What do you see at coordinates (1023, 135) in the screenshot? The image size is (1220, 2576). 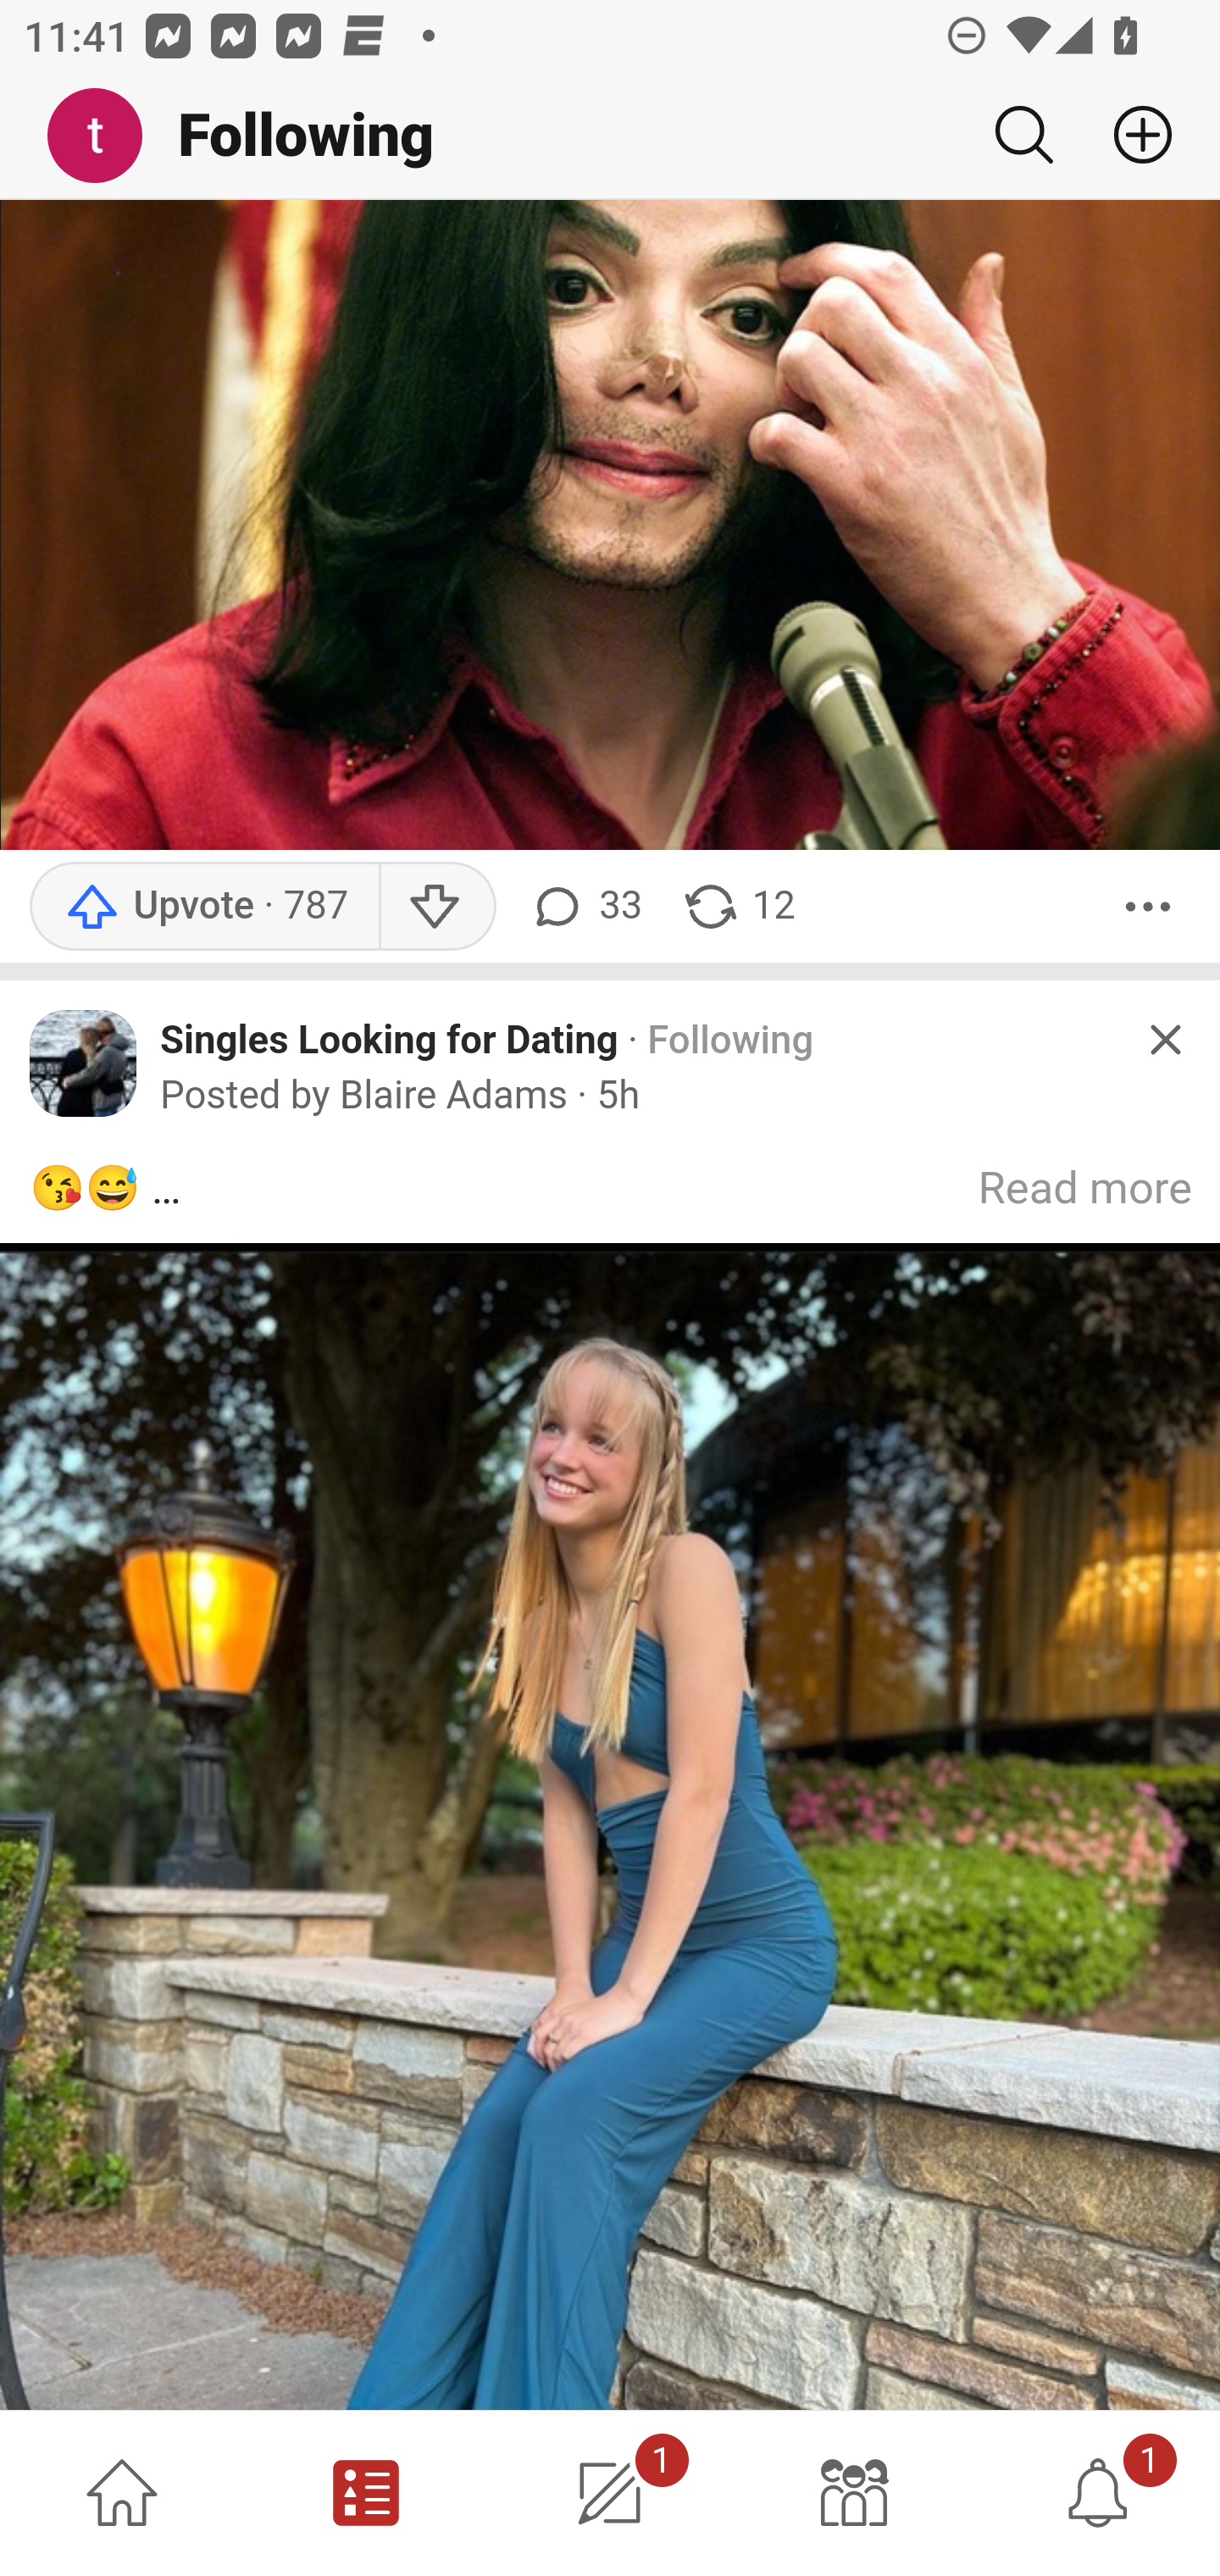 I see `Search` at bounding box center [1023, 135].